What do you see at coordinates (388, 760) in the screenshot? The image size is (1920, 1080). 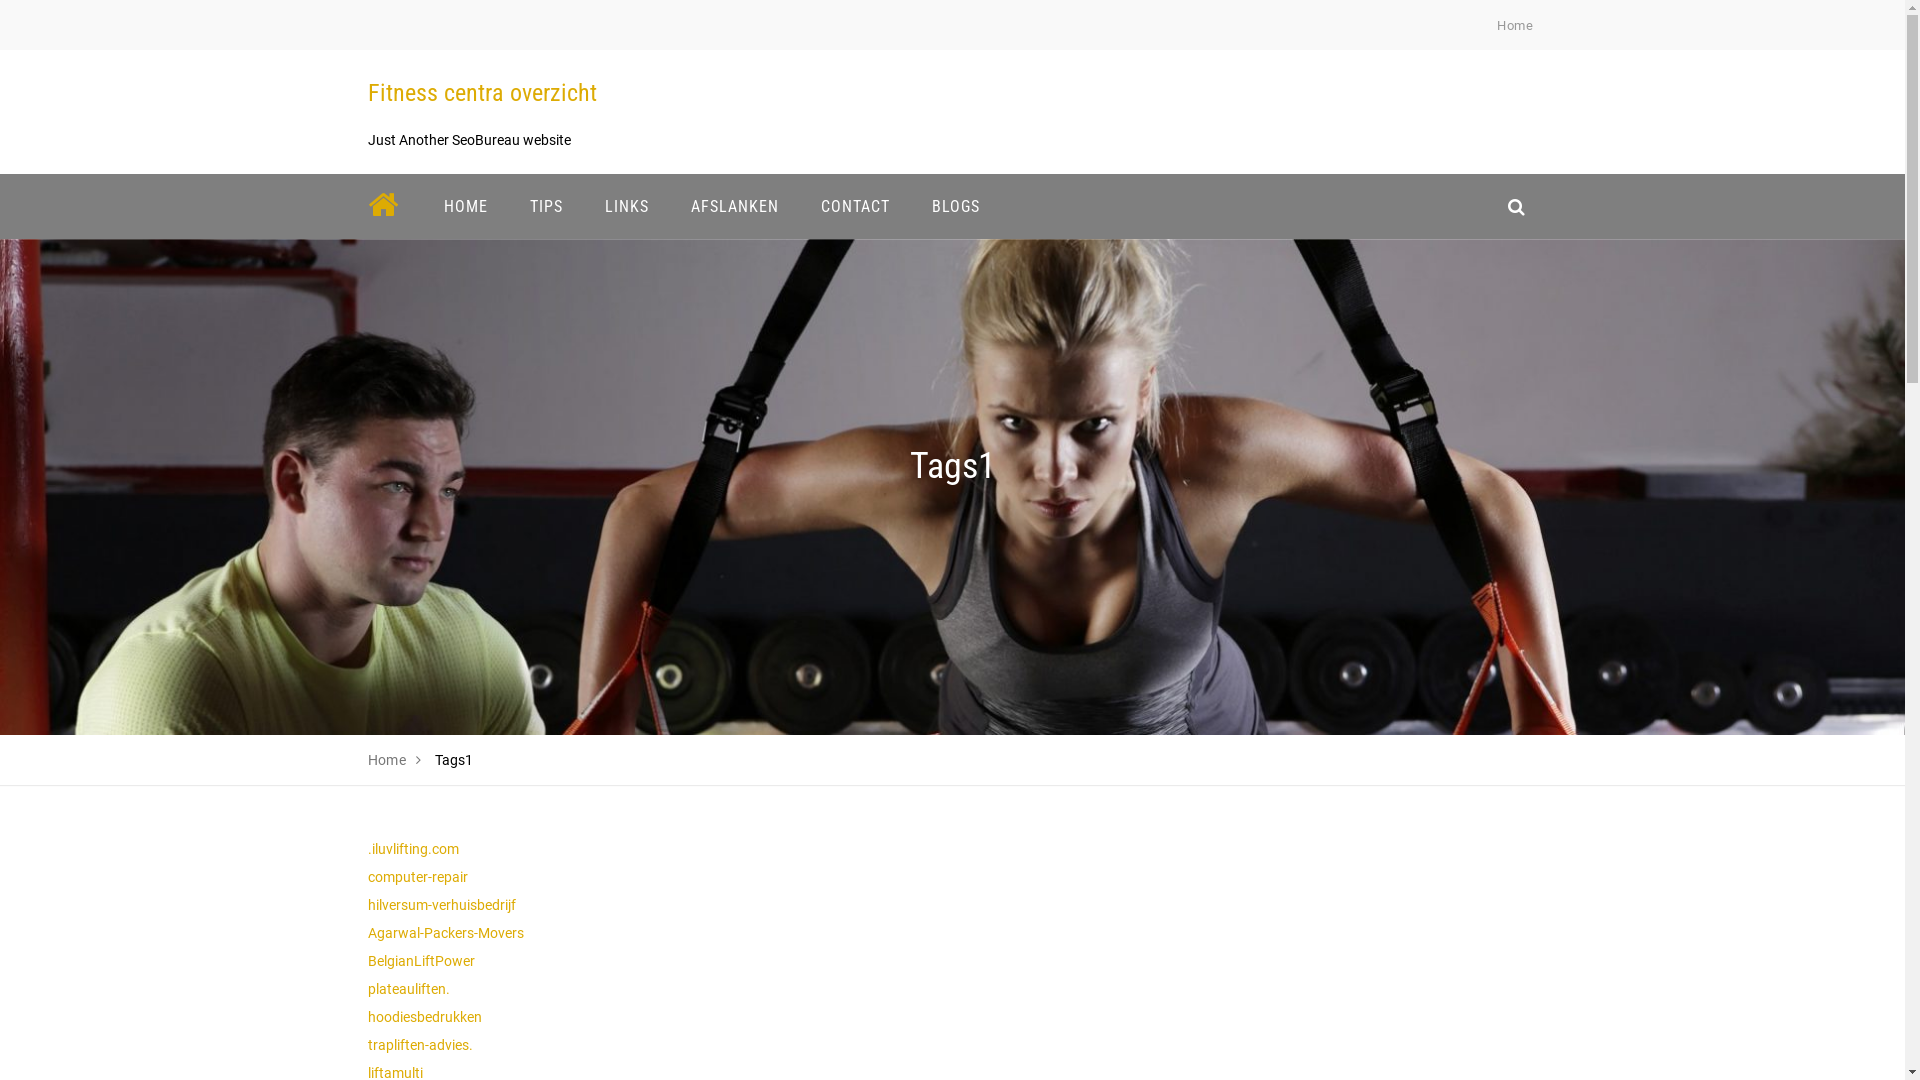 I see `Home` at bounding box center [388, 760].